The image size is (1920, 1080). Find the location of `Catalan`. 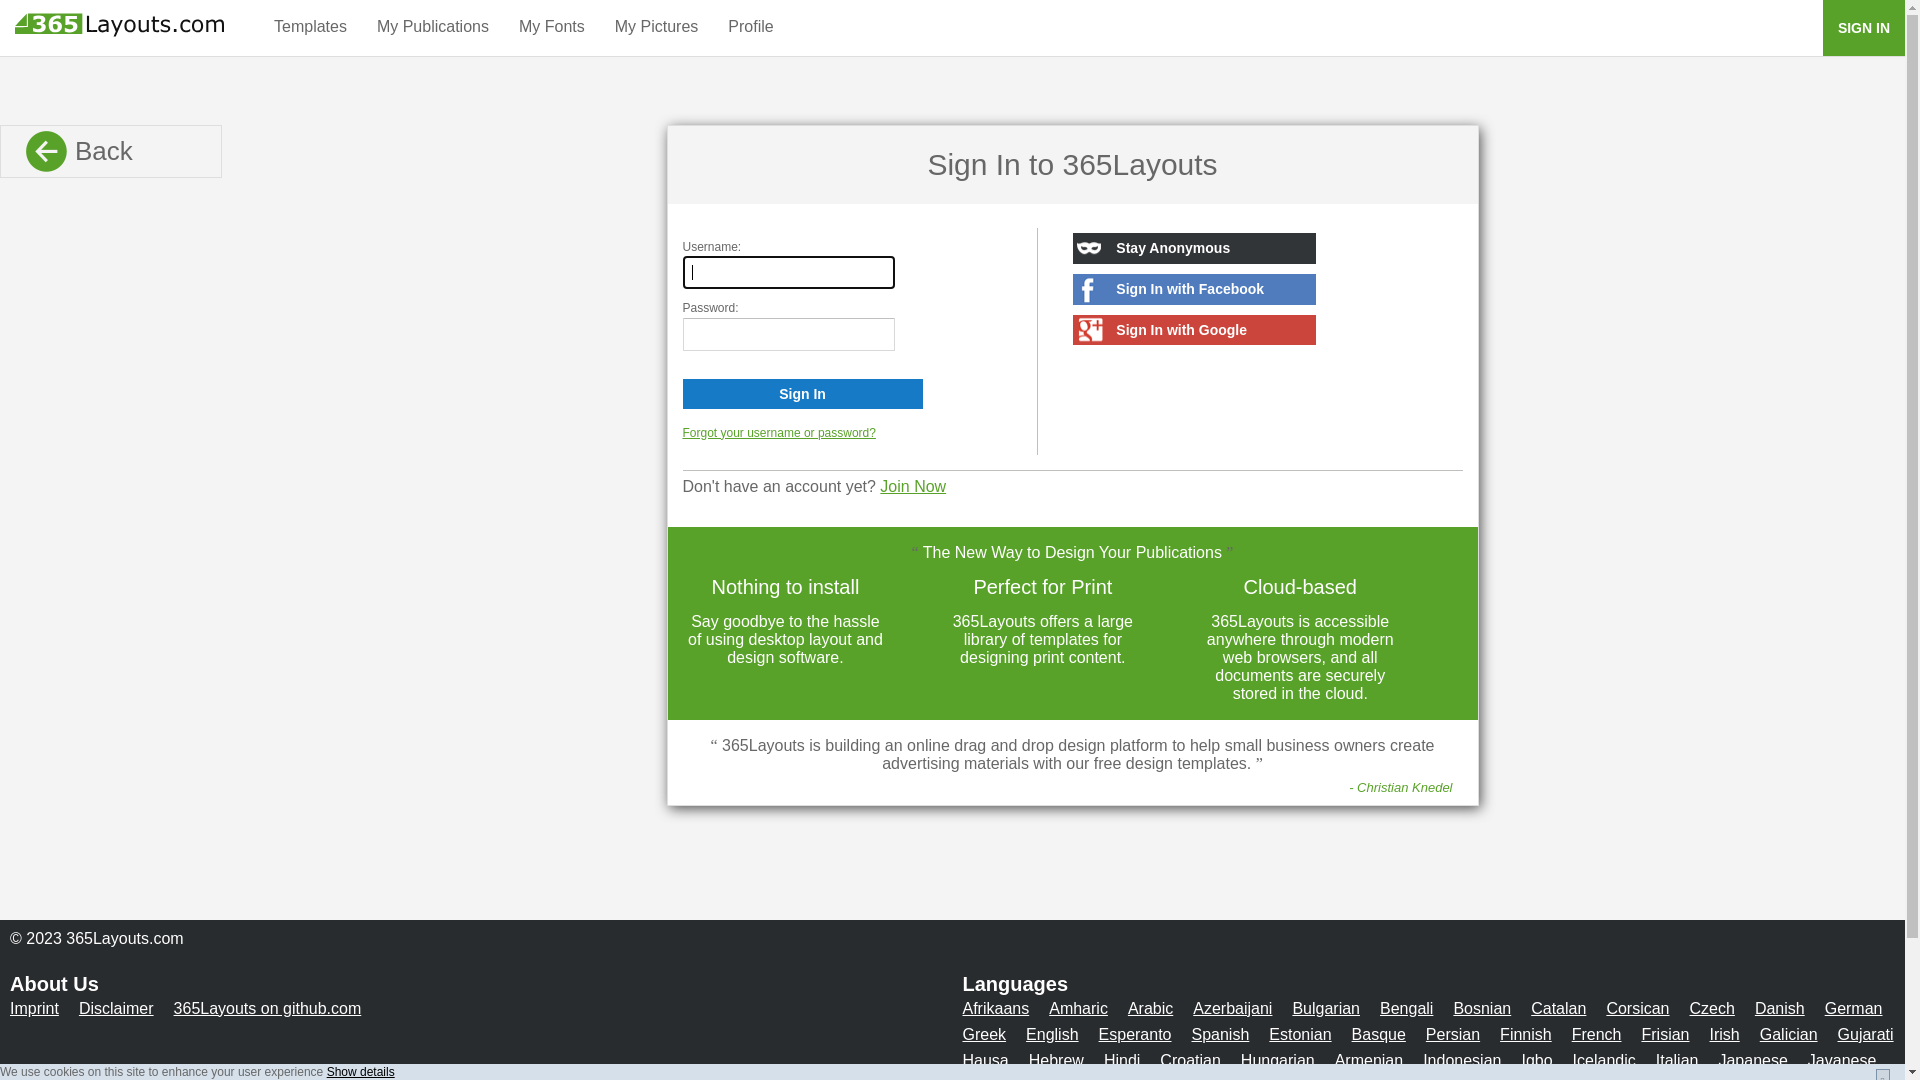

Catalan is located at coordinates (1558, 1008).